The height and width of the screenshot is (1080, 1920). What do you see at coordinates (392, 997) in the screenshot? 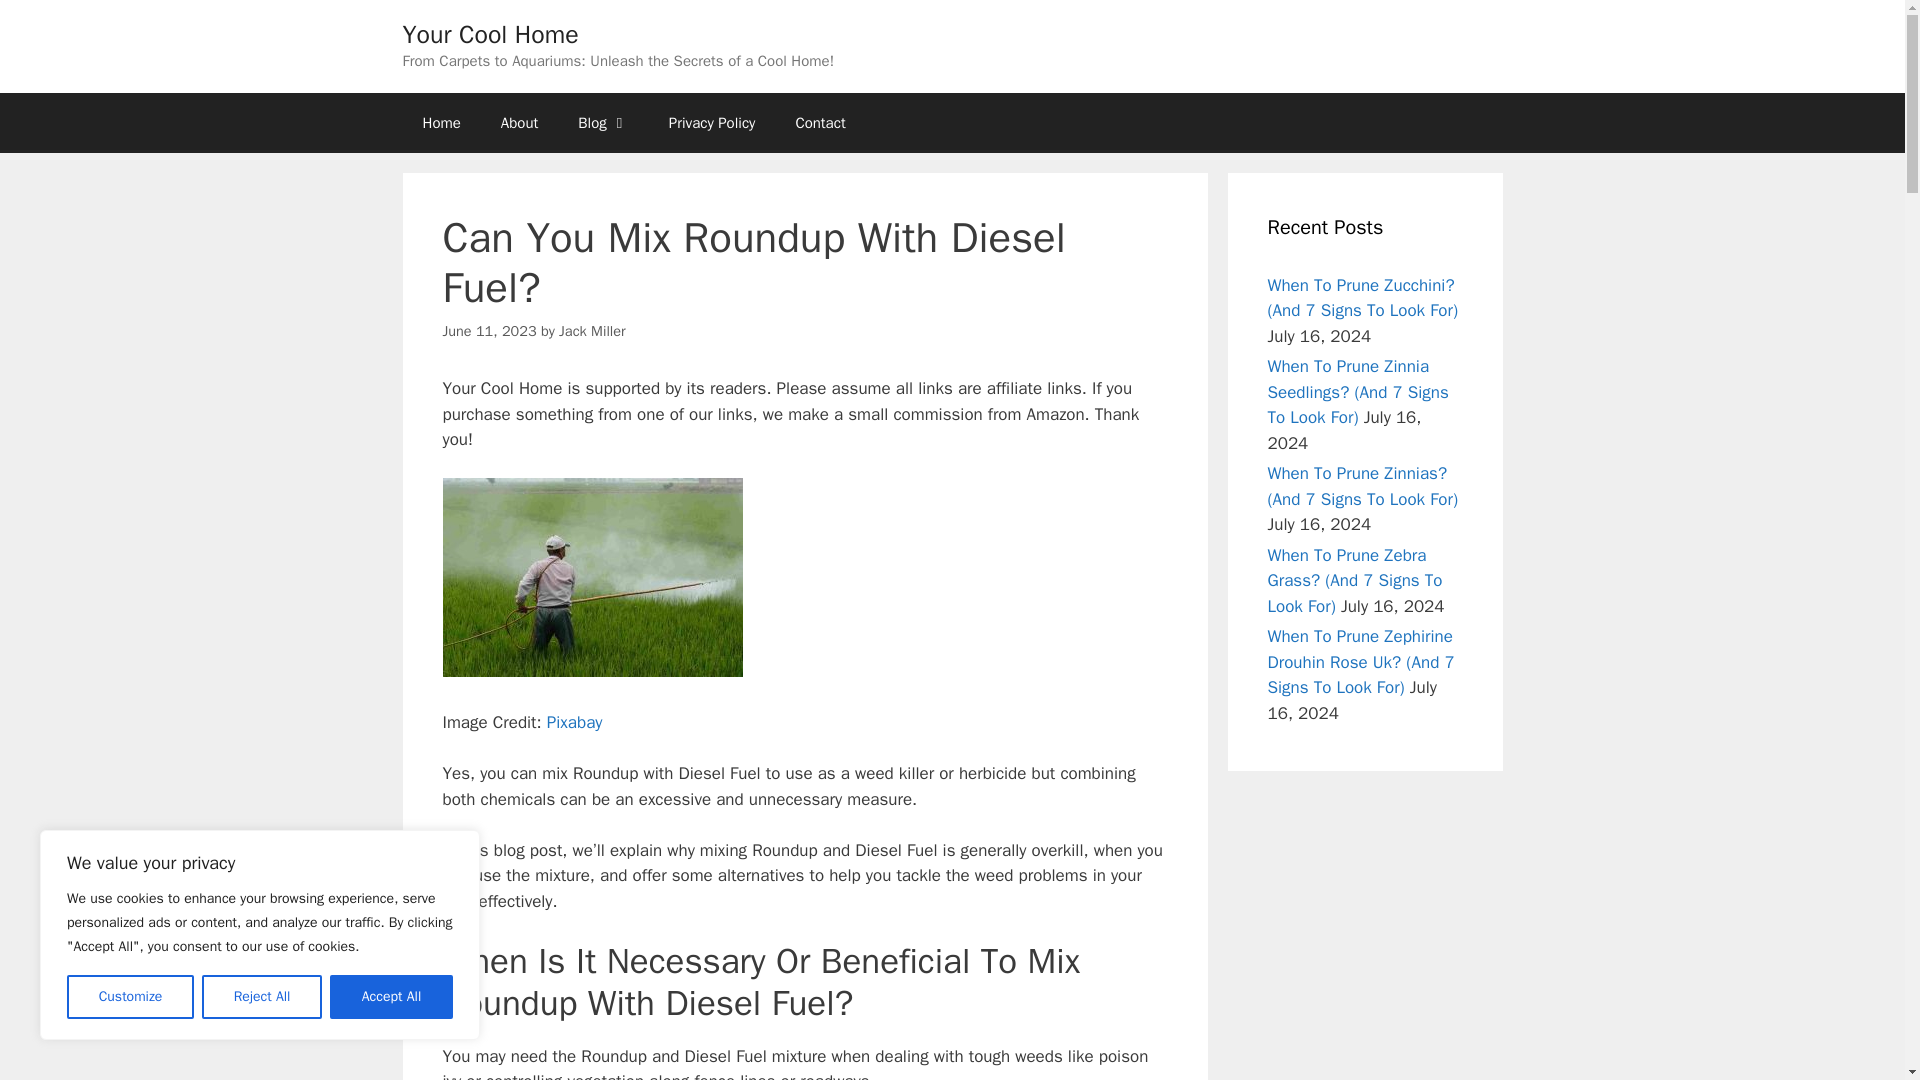
I see `Accept All` at bounding box center [392, 997].